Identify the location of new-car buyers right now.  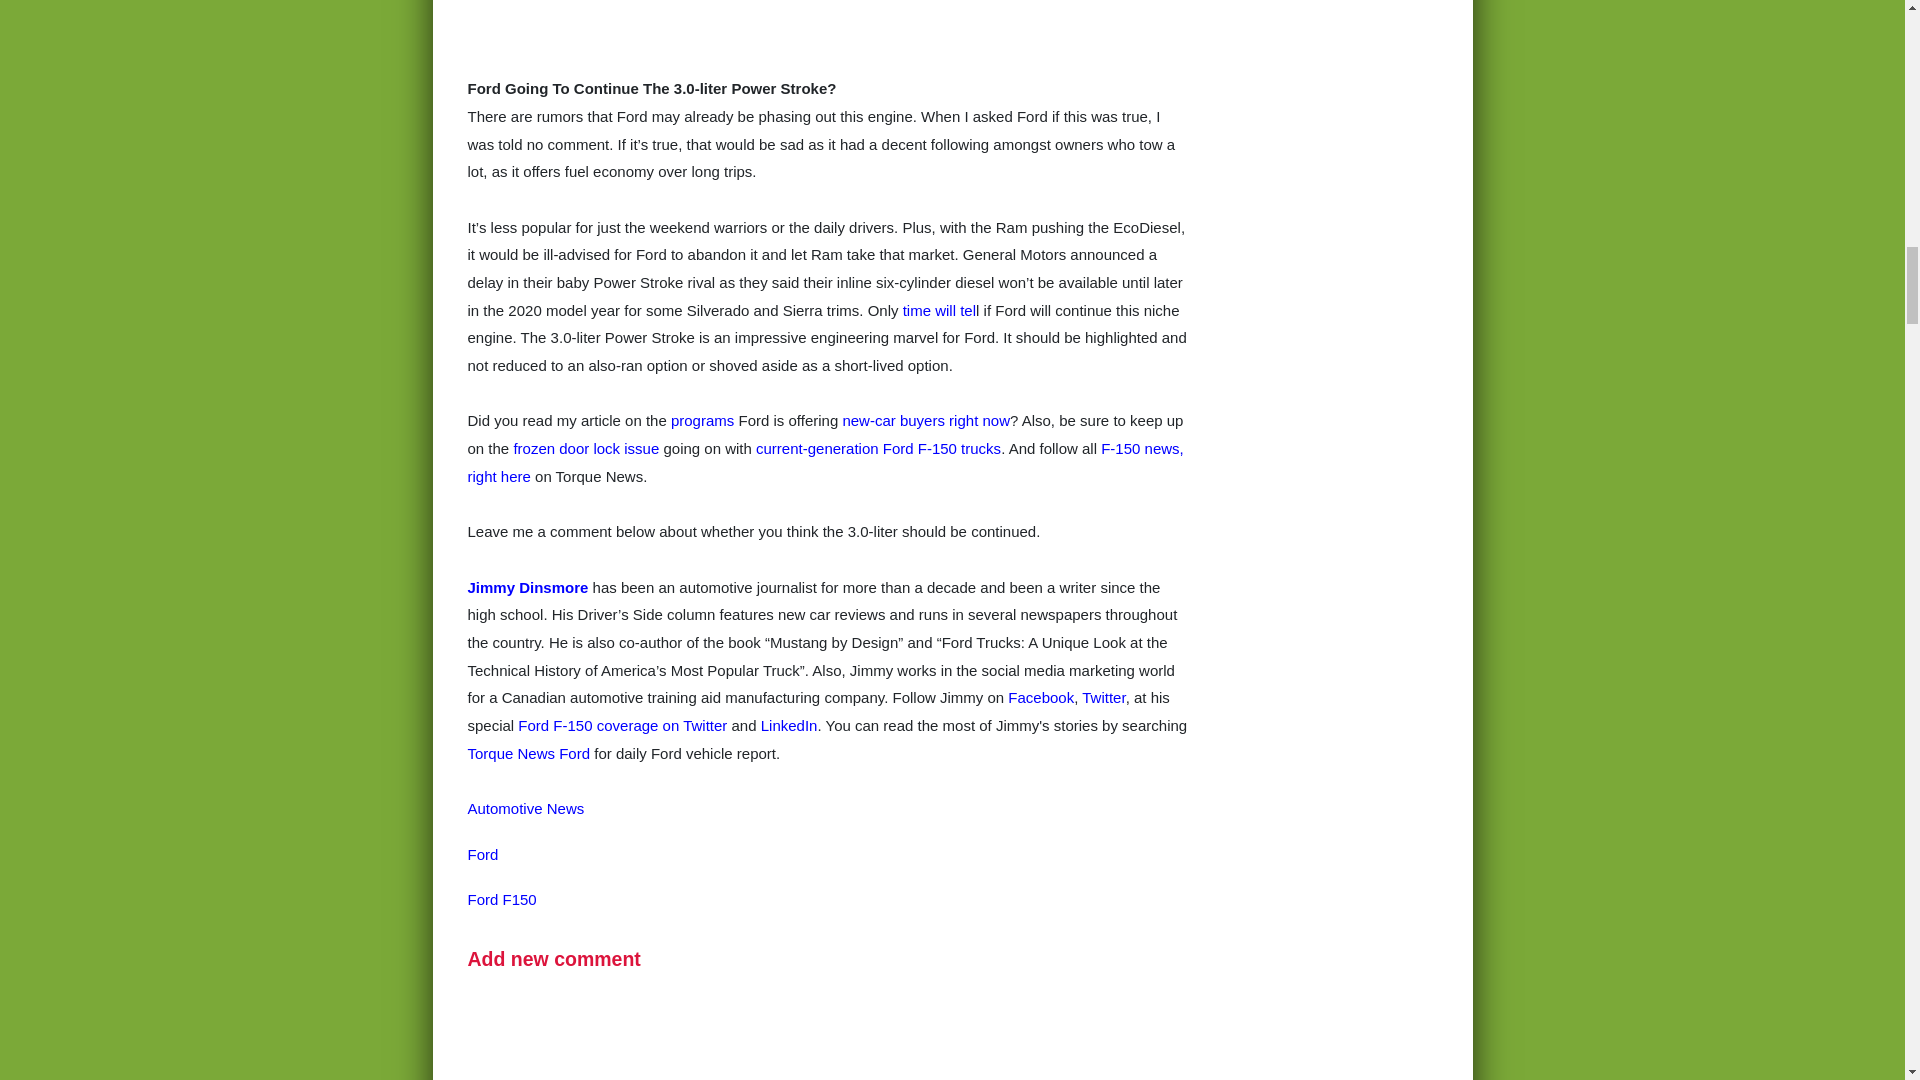
(926, 465).